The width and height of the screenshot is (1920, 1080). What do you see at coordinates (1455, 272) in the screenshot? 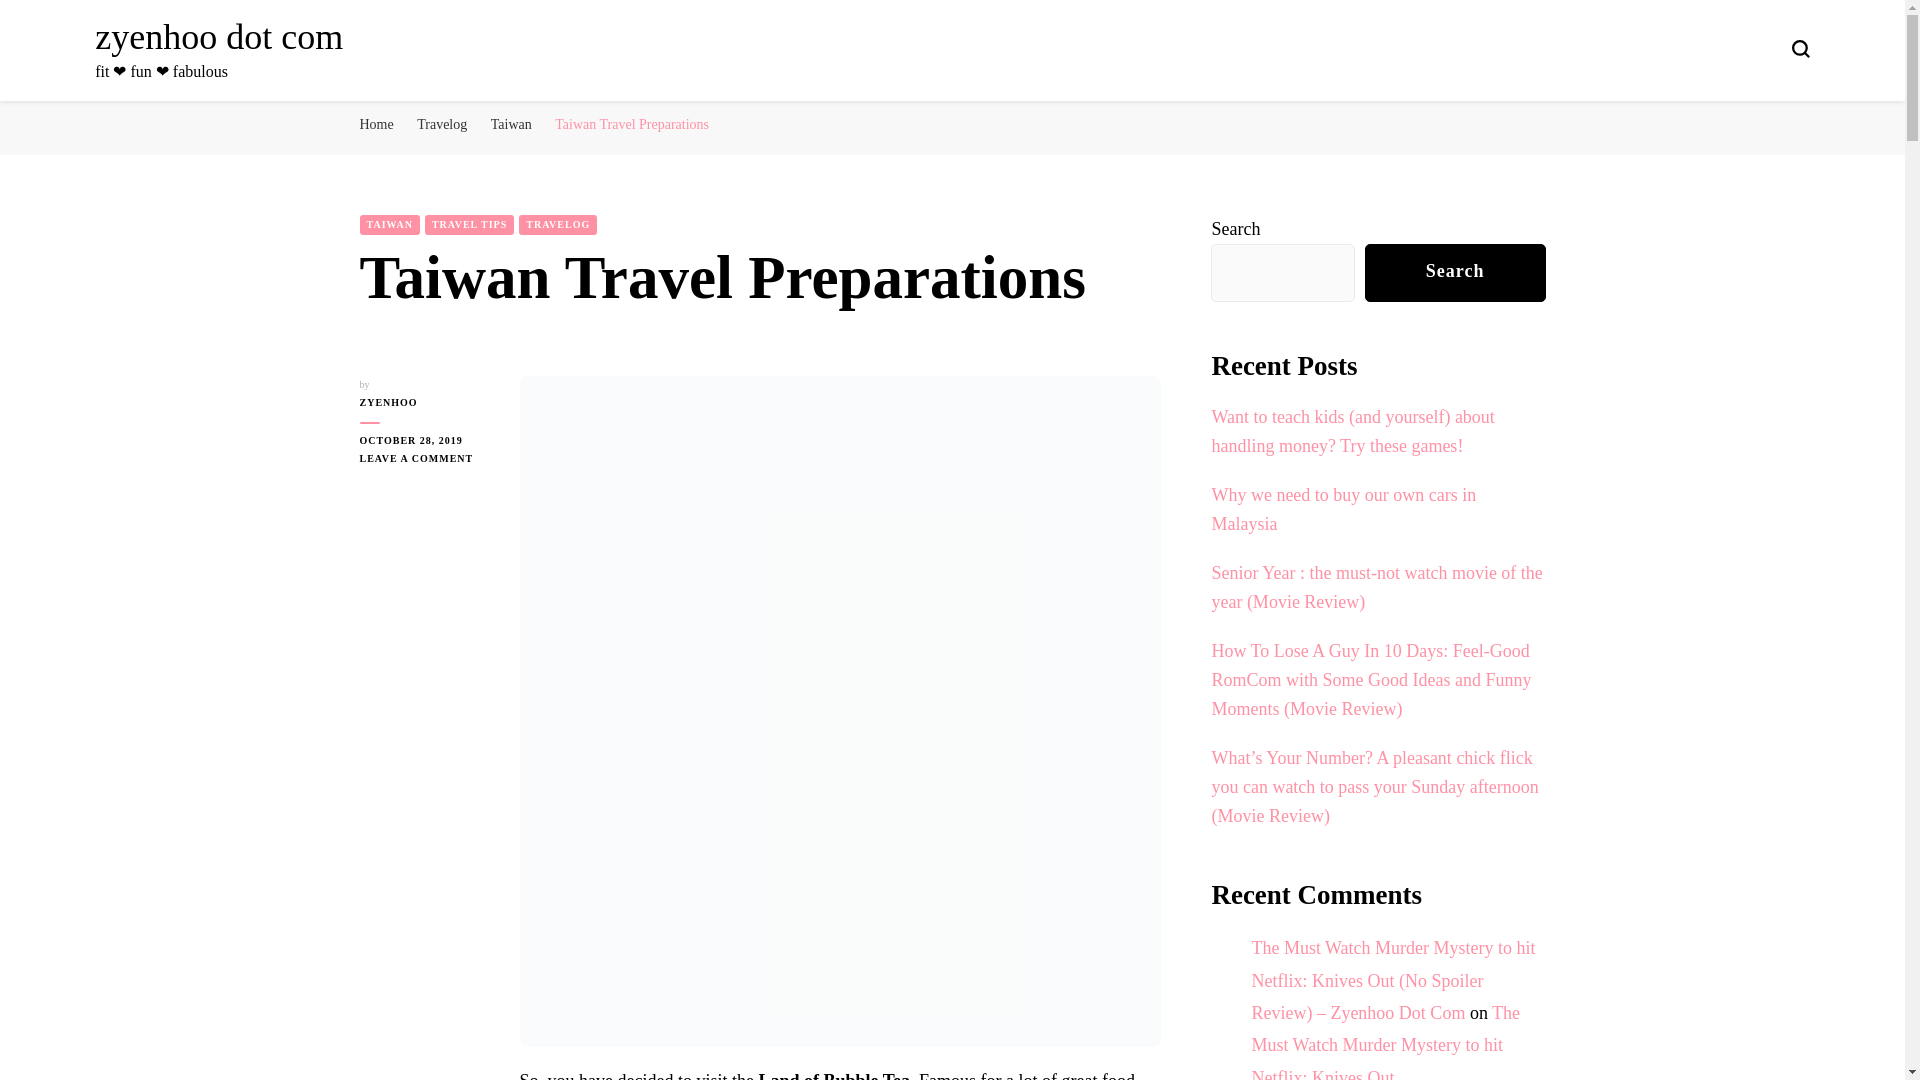
I see `Search` at bounding box center [1455, 272].